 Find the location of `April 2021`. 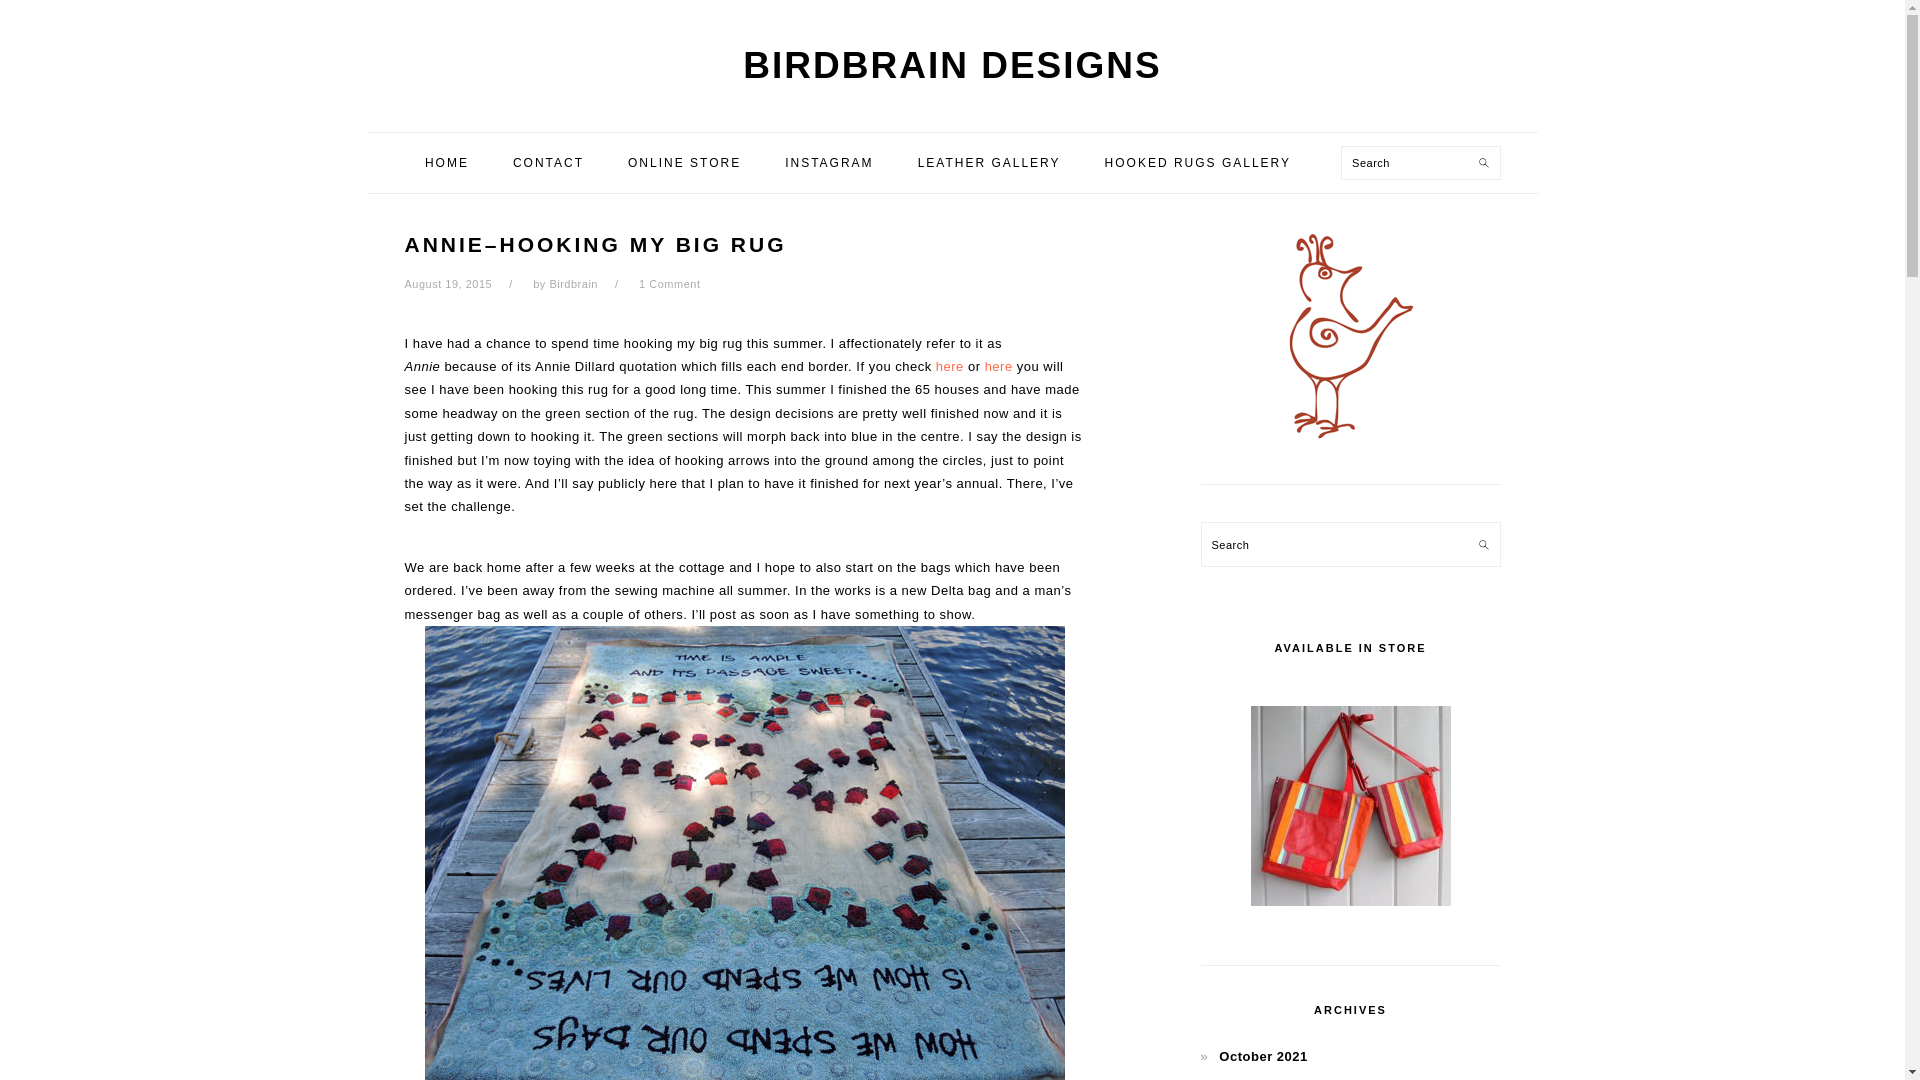

April 2021 is located at coordinates (1252, 1078).